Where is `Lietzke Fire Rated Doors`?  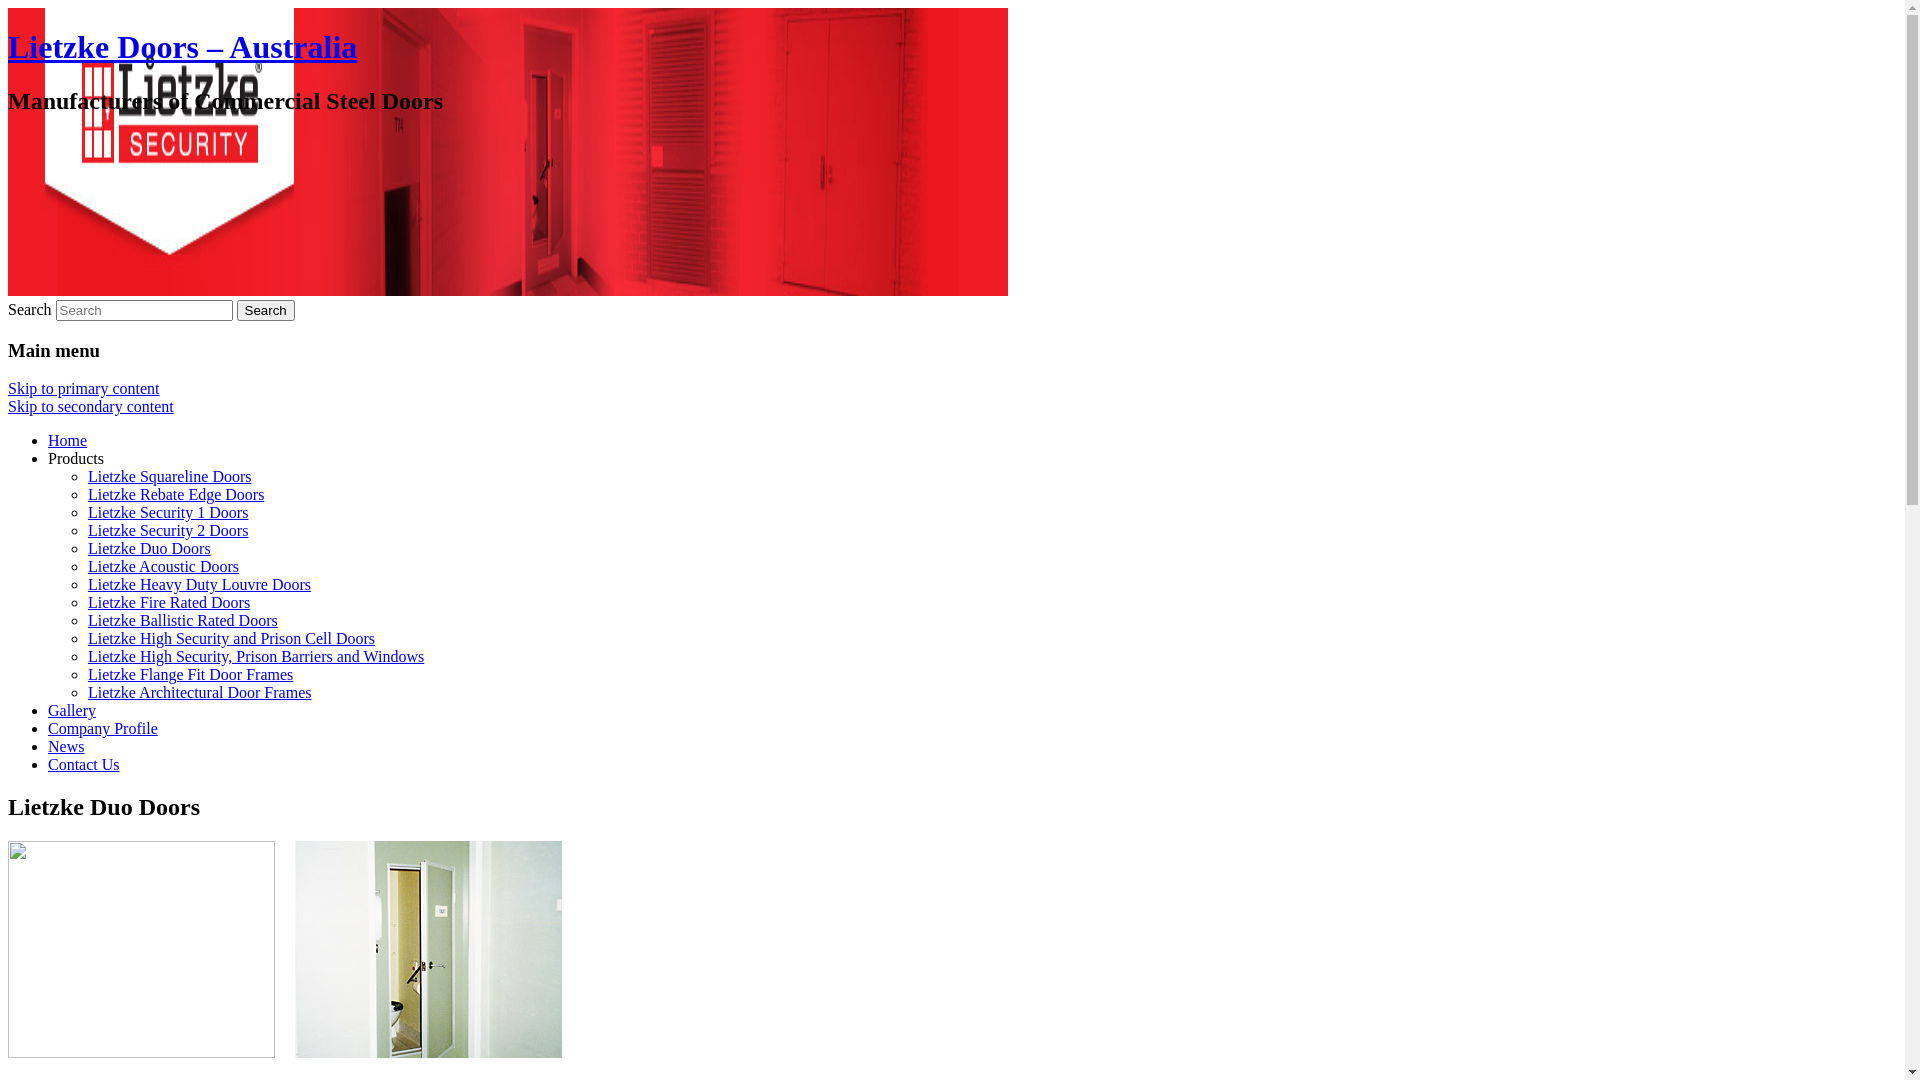 Lietzke Fire Rated Doors is located at coordinates (169, 602).